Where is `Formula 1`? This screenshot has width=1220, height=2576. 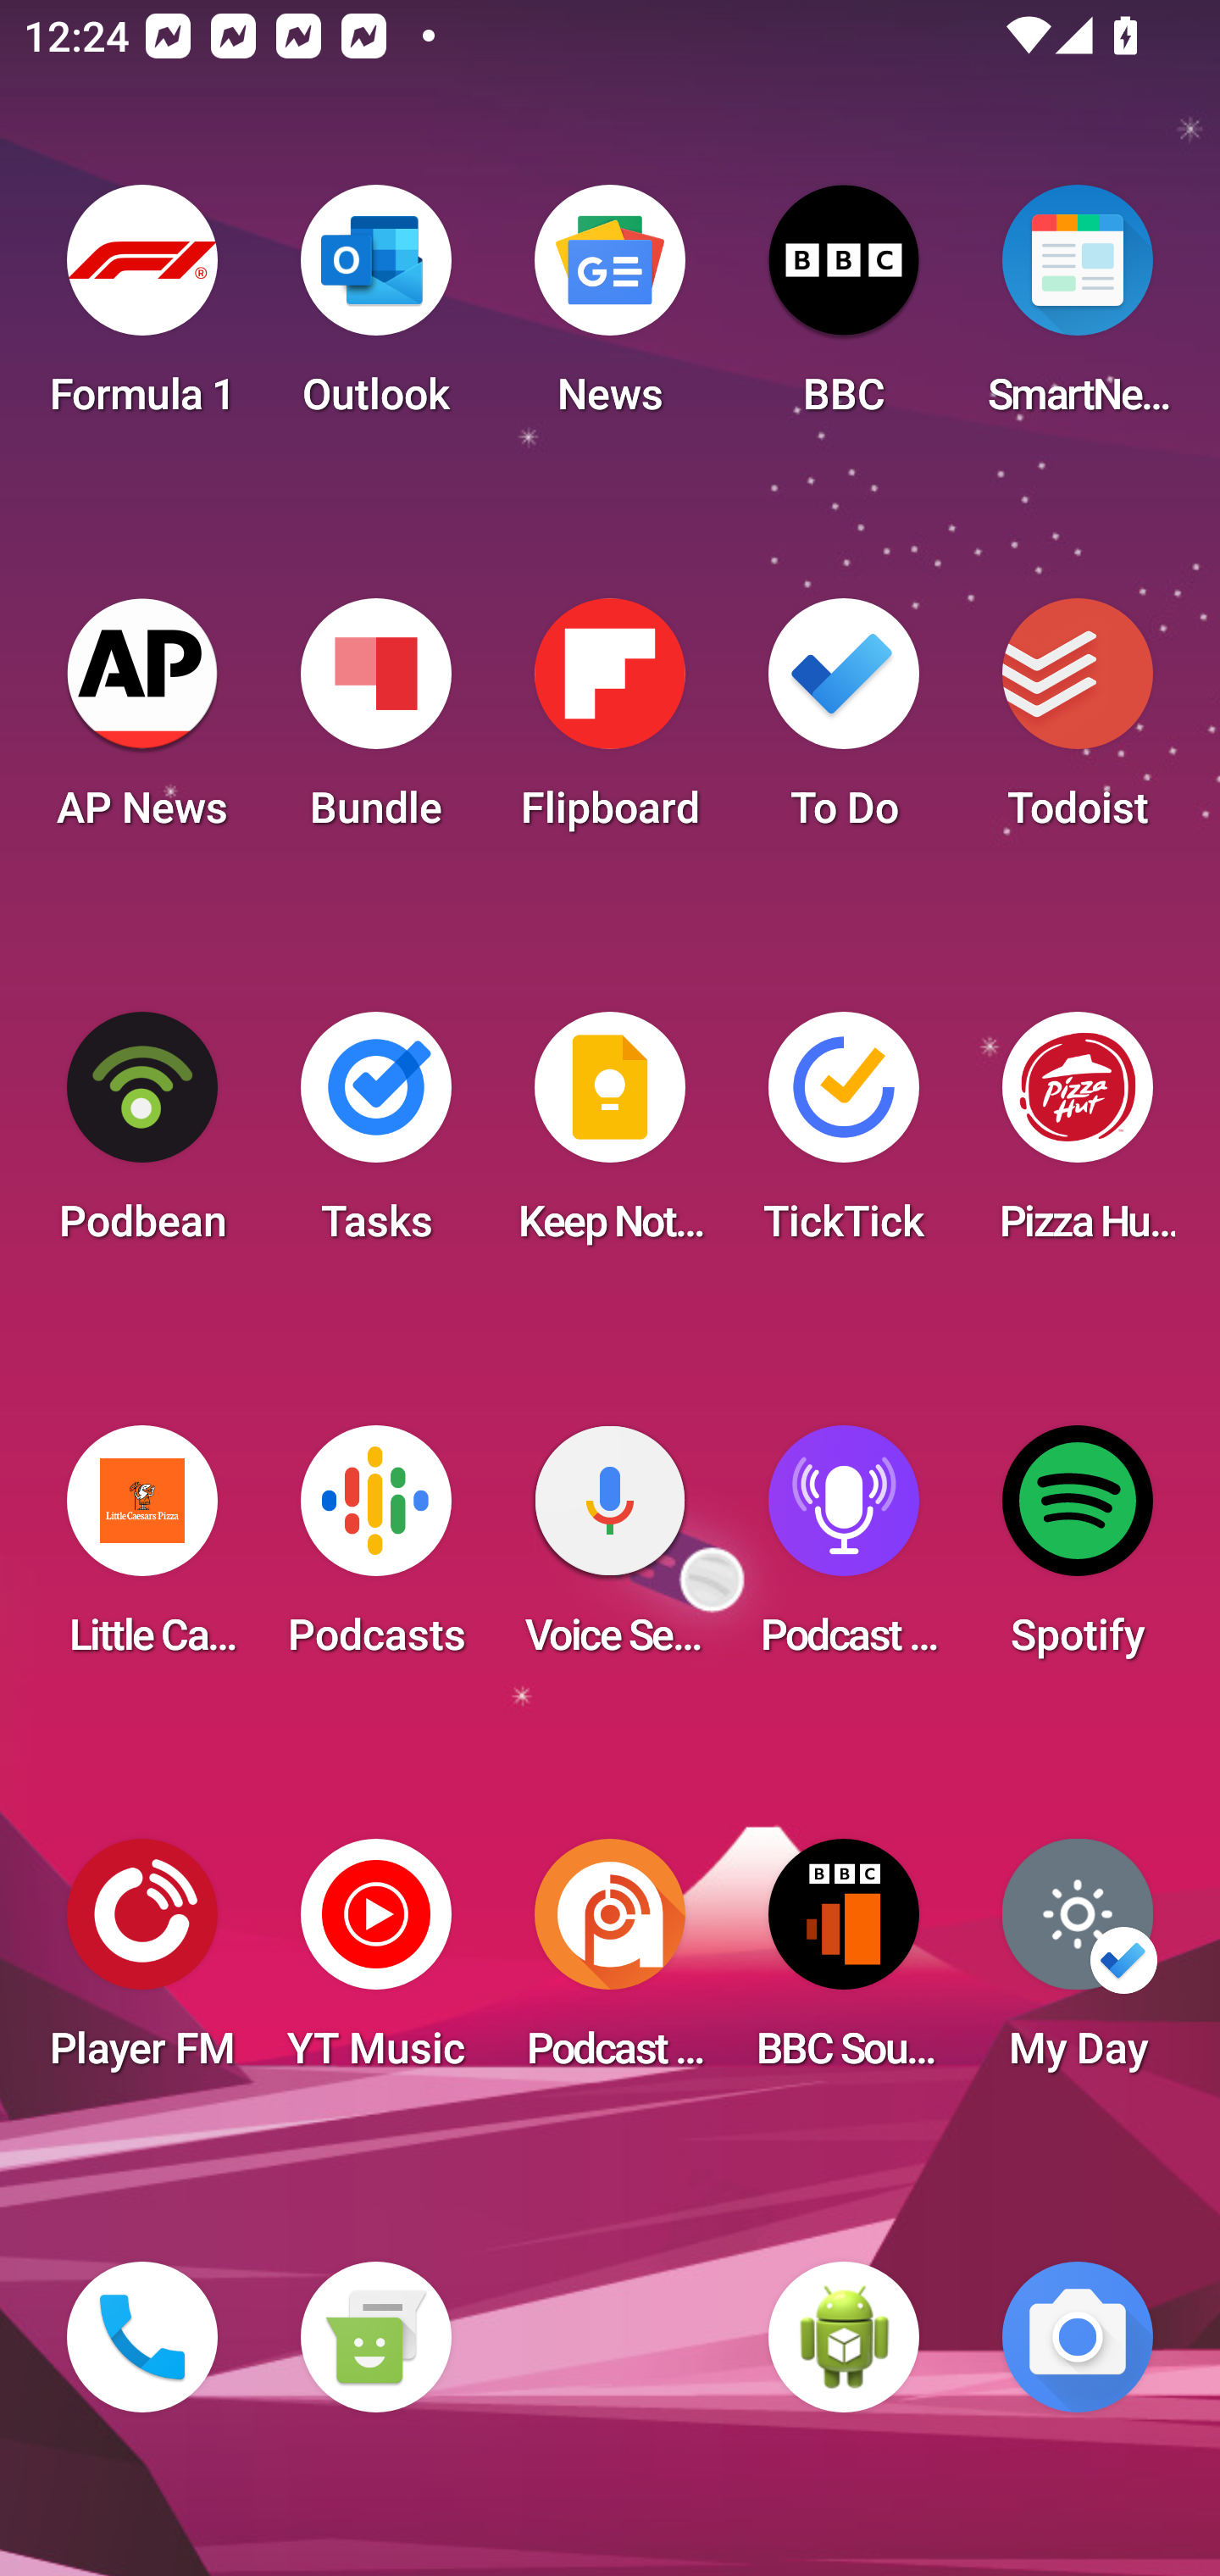 Formula 1 is located at coordinates (142, 310).